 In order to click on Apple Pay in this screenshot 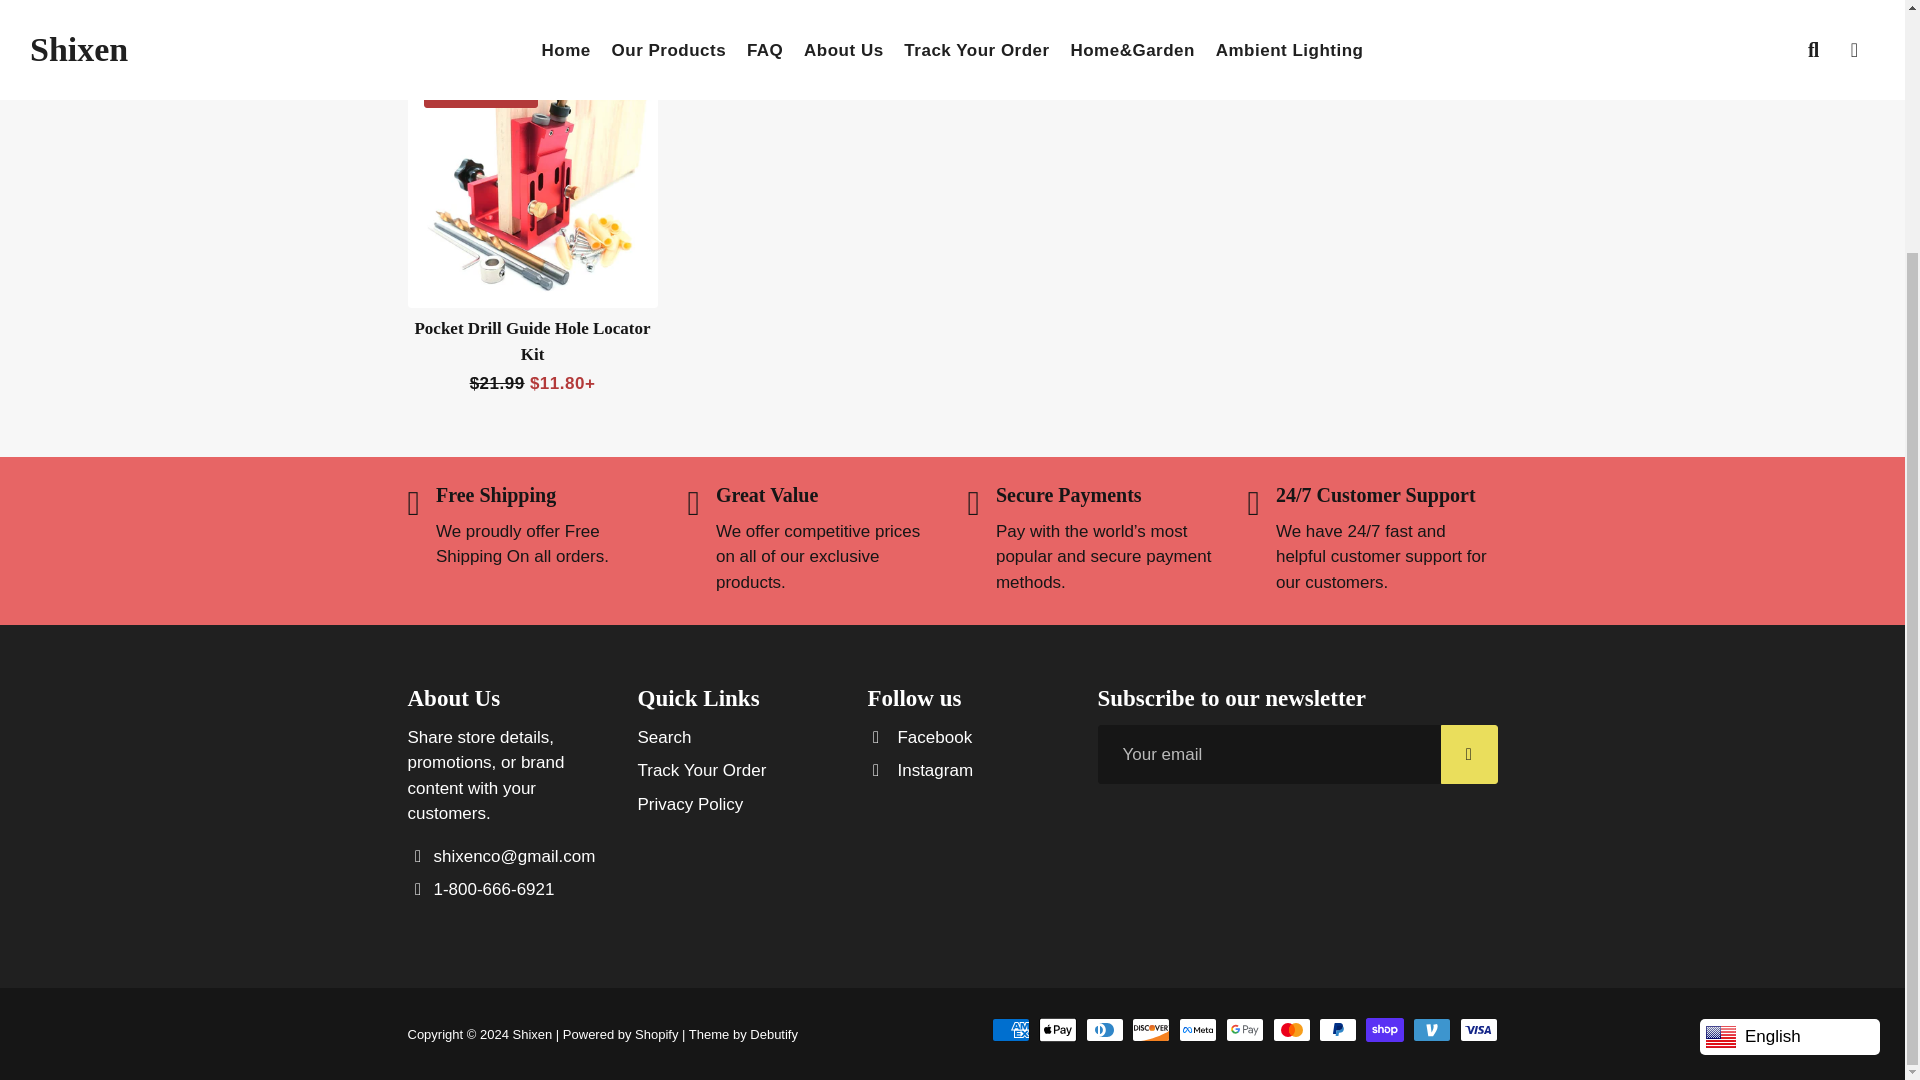, I will do `click(1058, 1030)`.